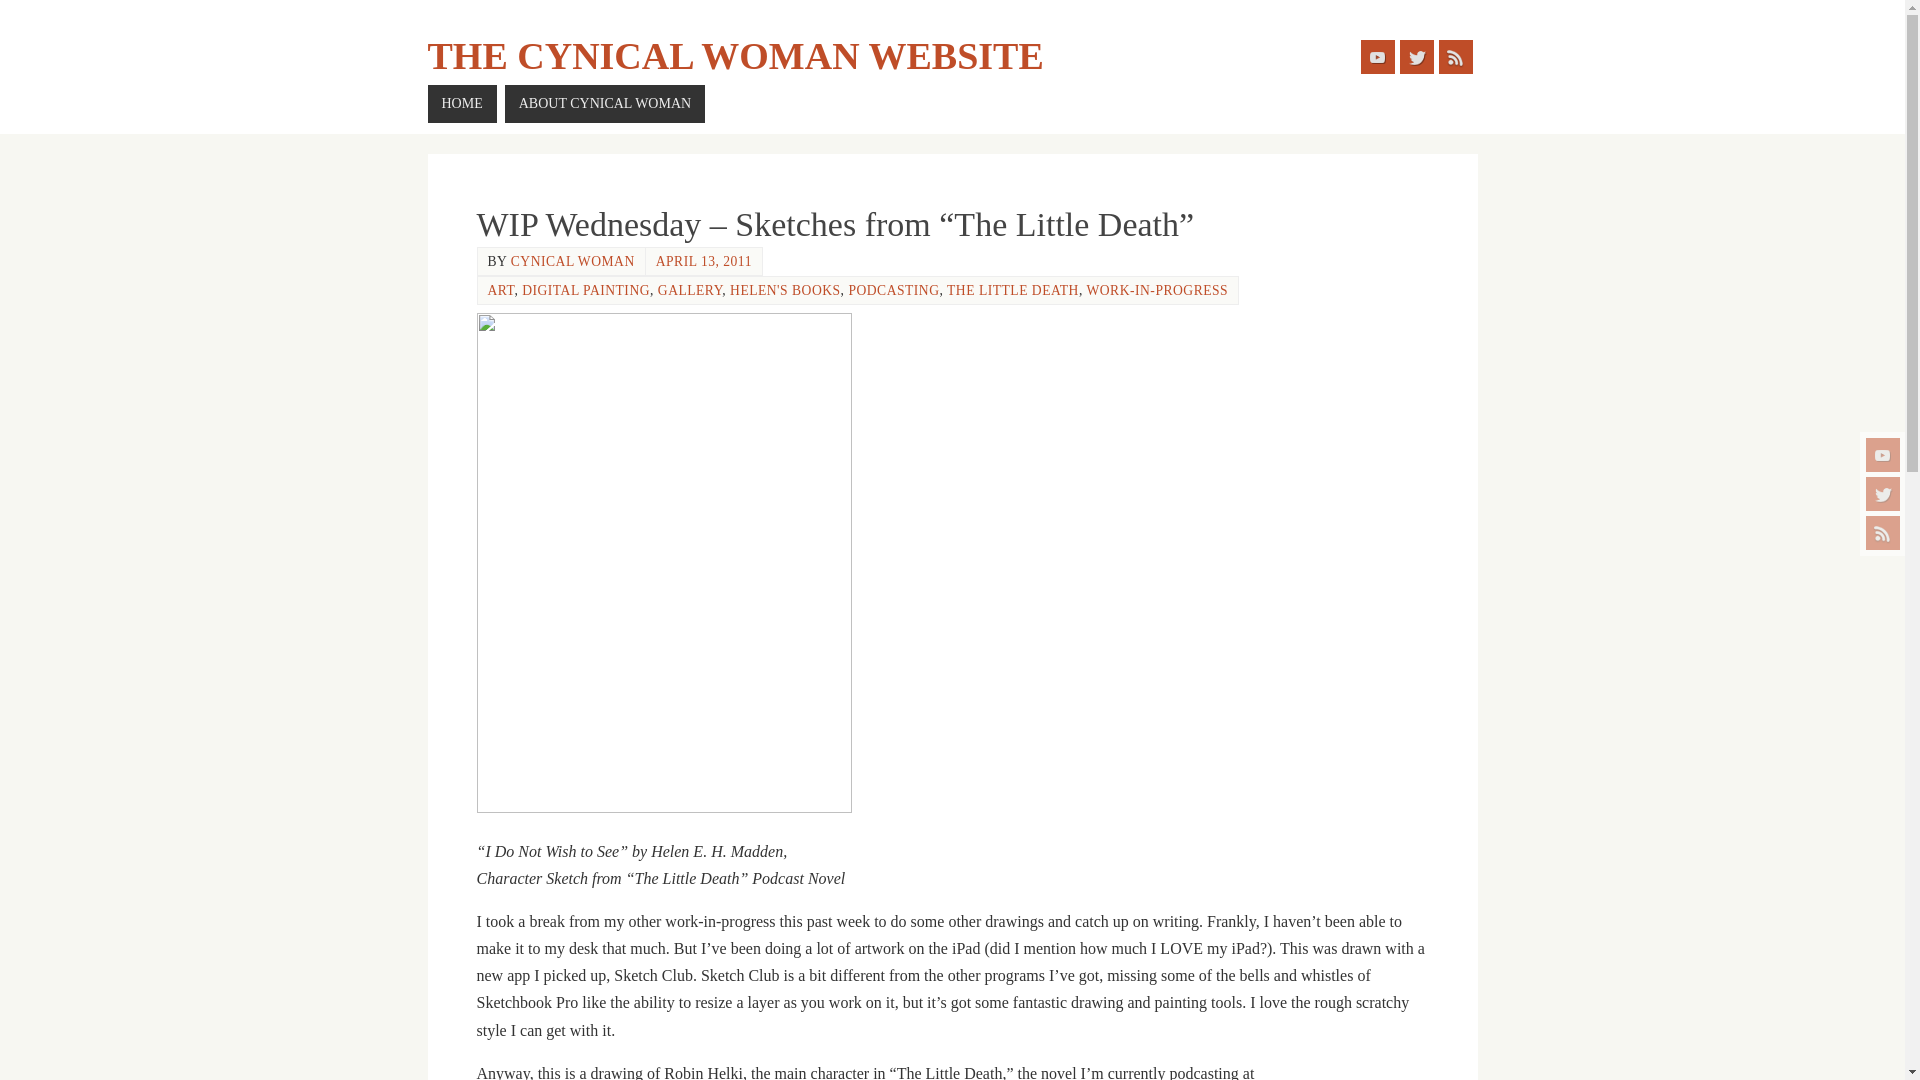 This screenshot has height=1080, width=1920. I want to click on RSS, so click(1455, 56).